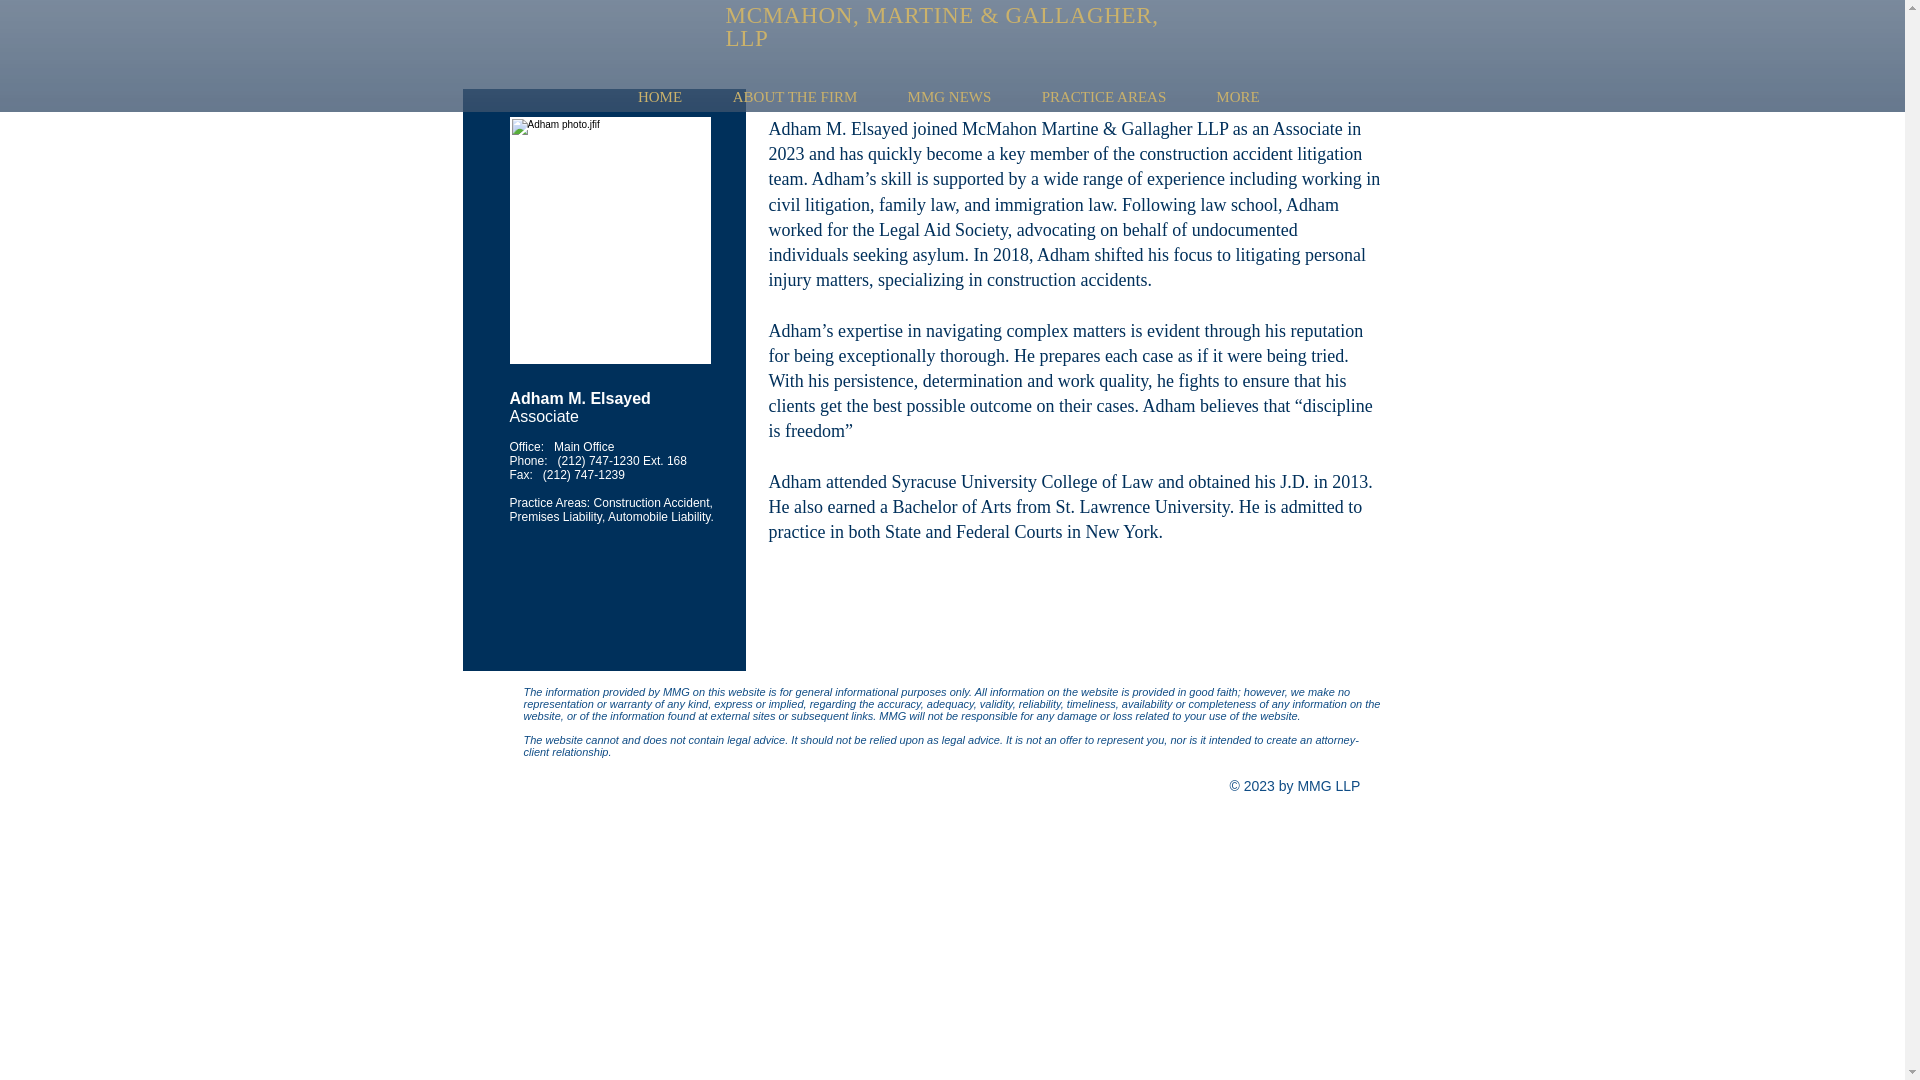 The image size is (1920, 1080). Describe the element at coordinates (948, 97) in the screenshot. I see `MMG NEWS` at that location.